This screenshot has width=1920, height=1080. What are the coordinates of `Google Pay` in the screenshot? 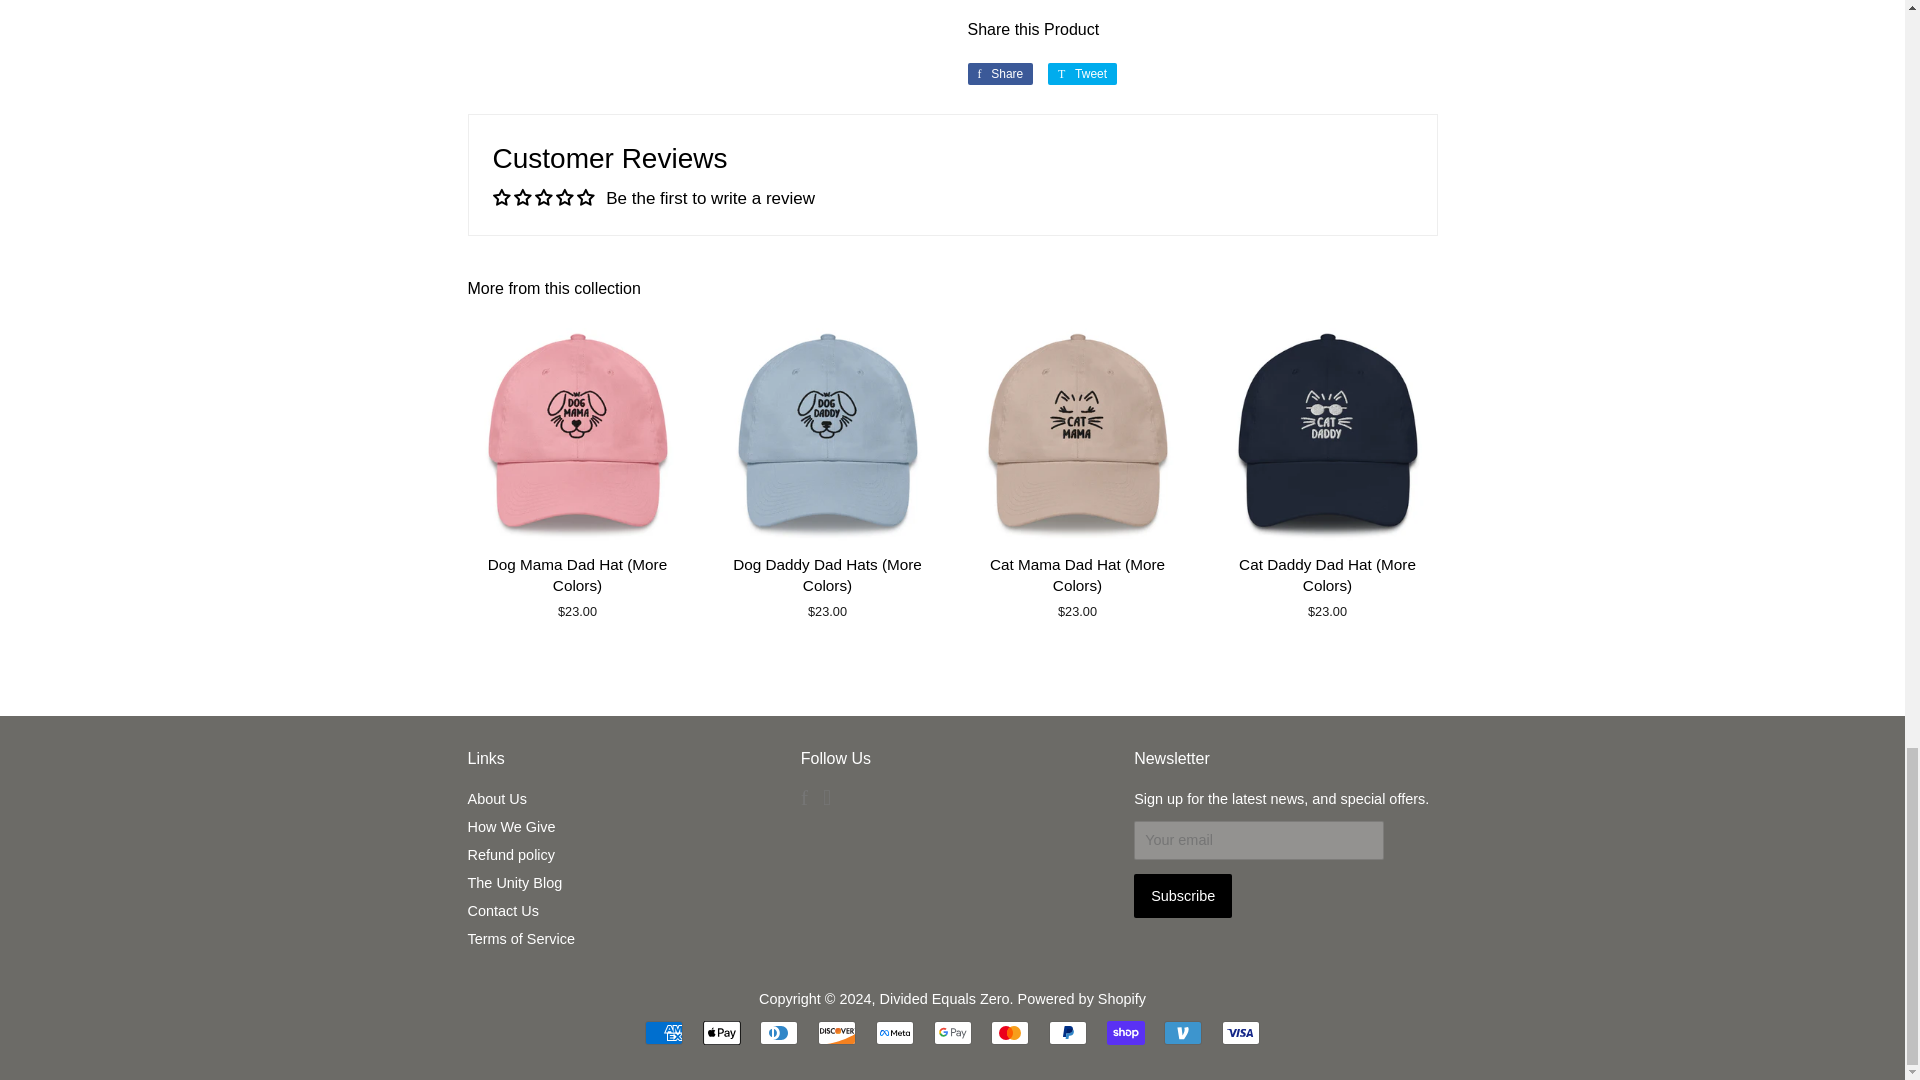 It's located at (952, 1032).